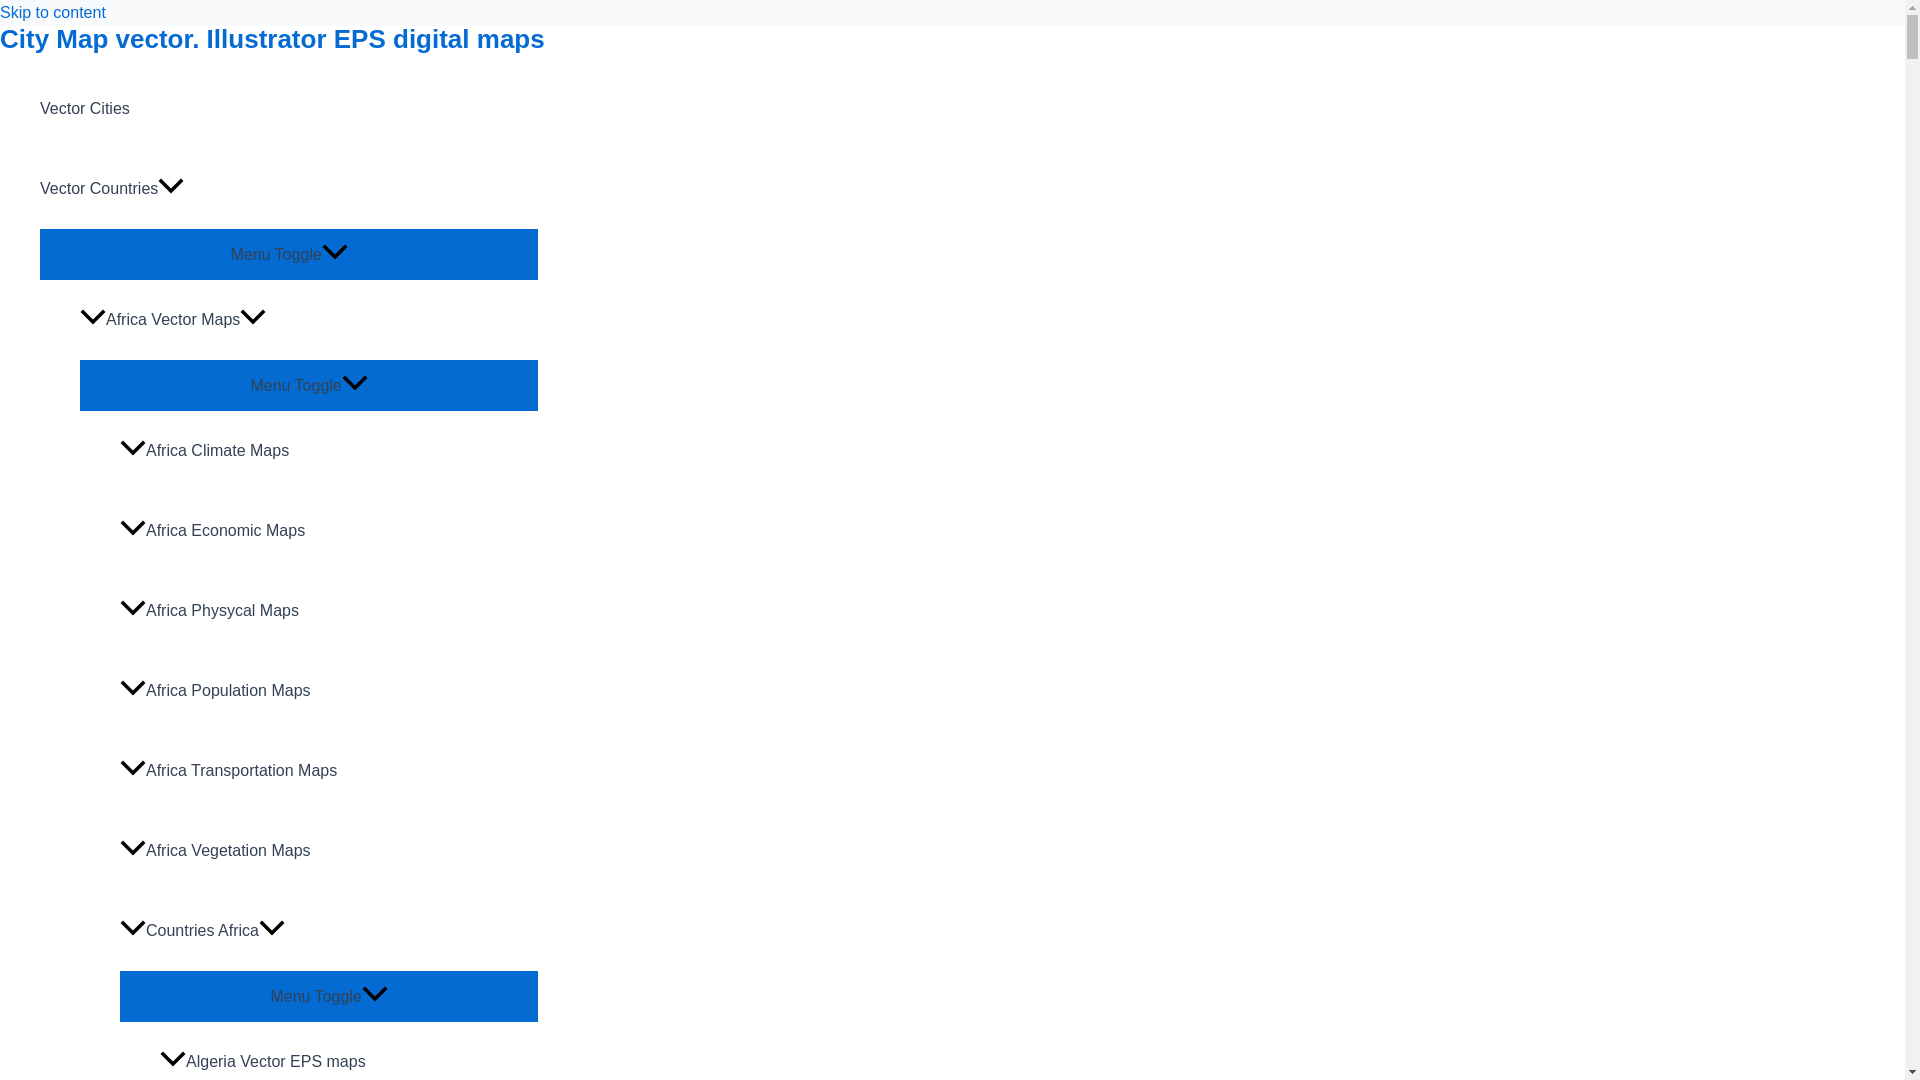  I want to click on Africa Climate Maps, so click(328, 451).